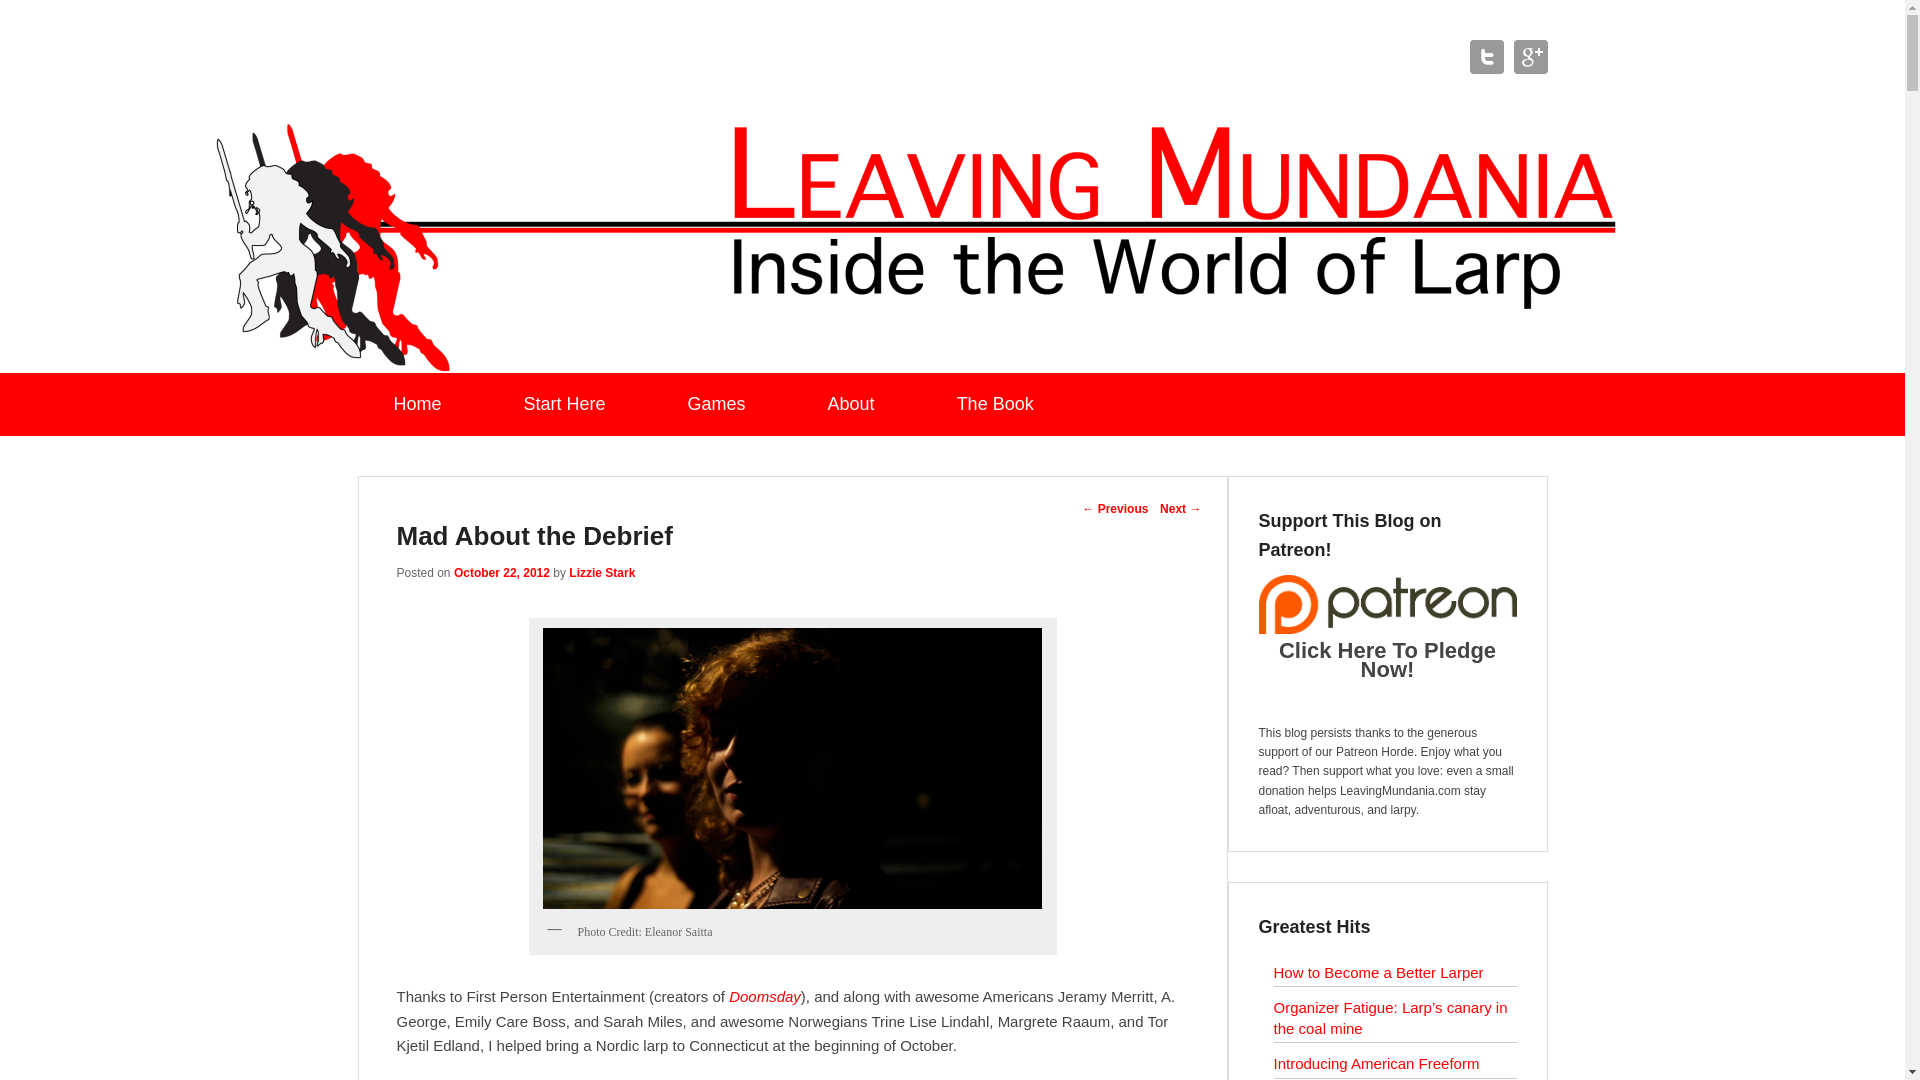  What do you see at coordinates (76, 384) in the screenshot?
I see `Skip to primary content` at bounding box center [76, 384].